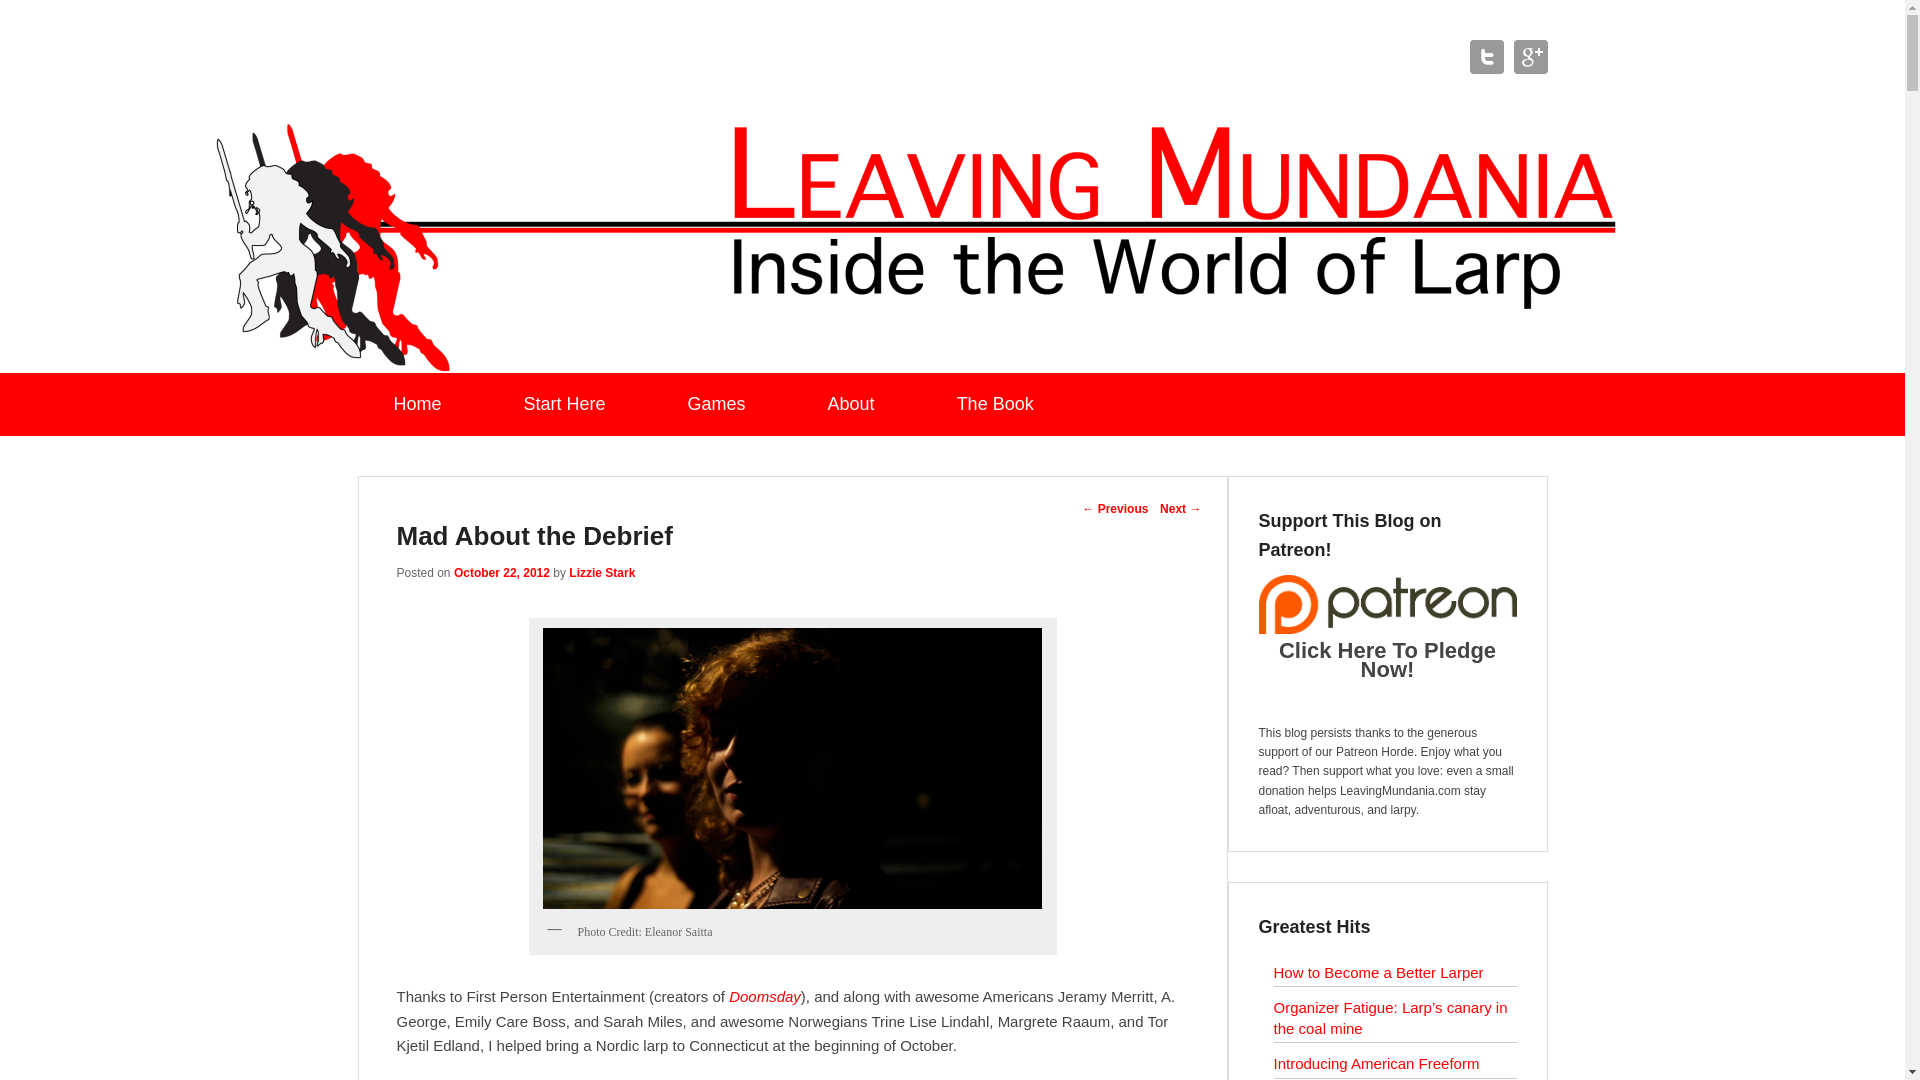  What do you see at coordinates (76, 384) in the screenshot?
I see `Skip to primary content` at bounding box center [76, 384].